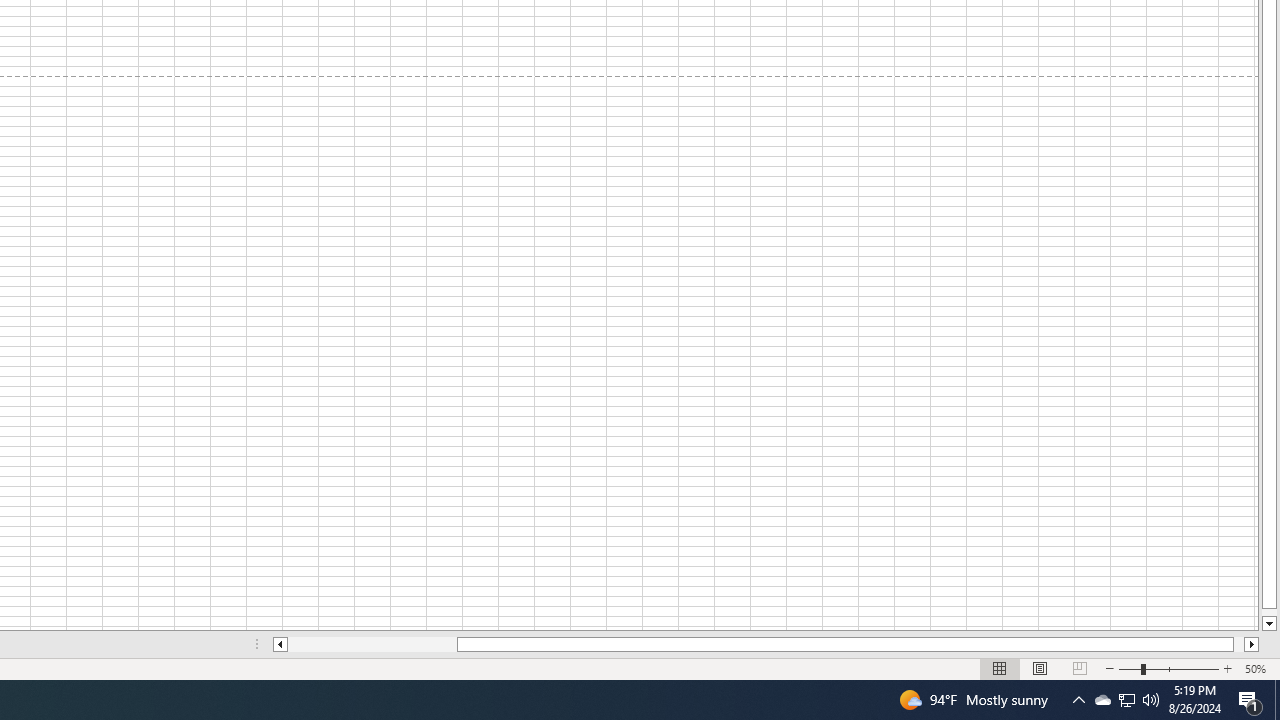  I want to click on Page left, so click(372, 644).